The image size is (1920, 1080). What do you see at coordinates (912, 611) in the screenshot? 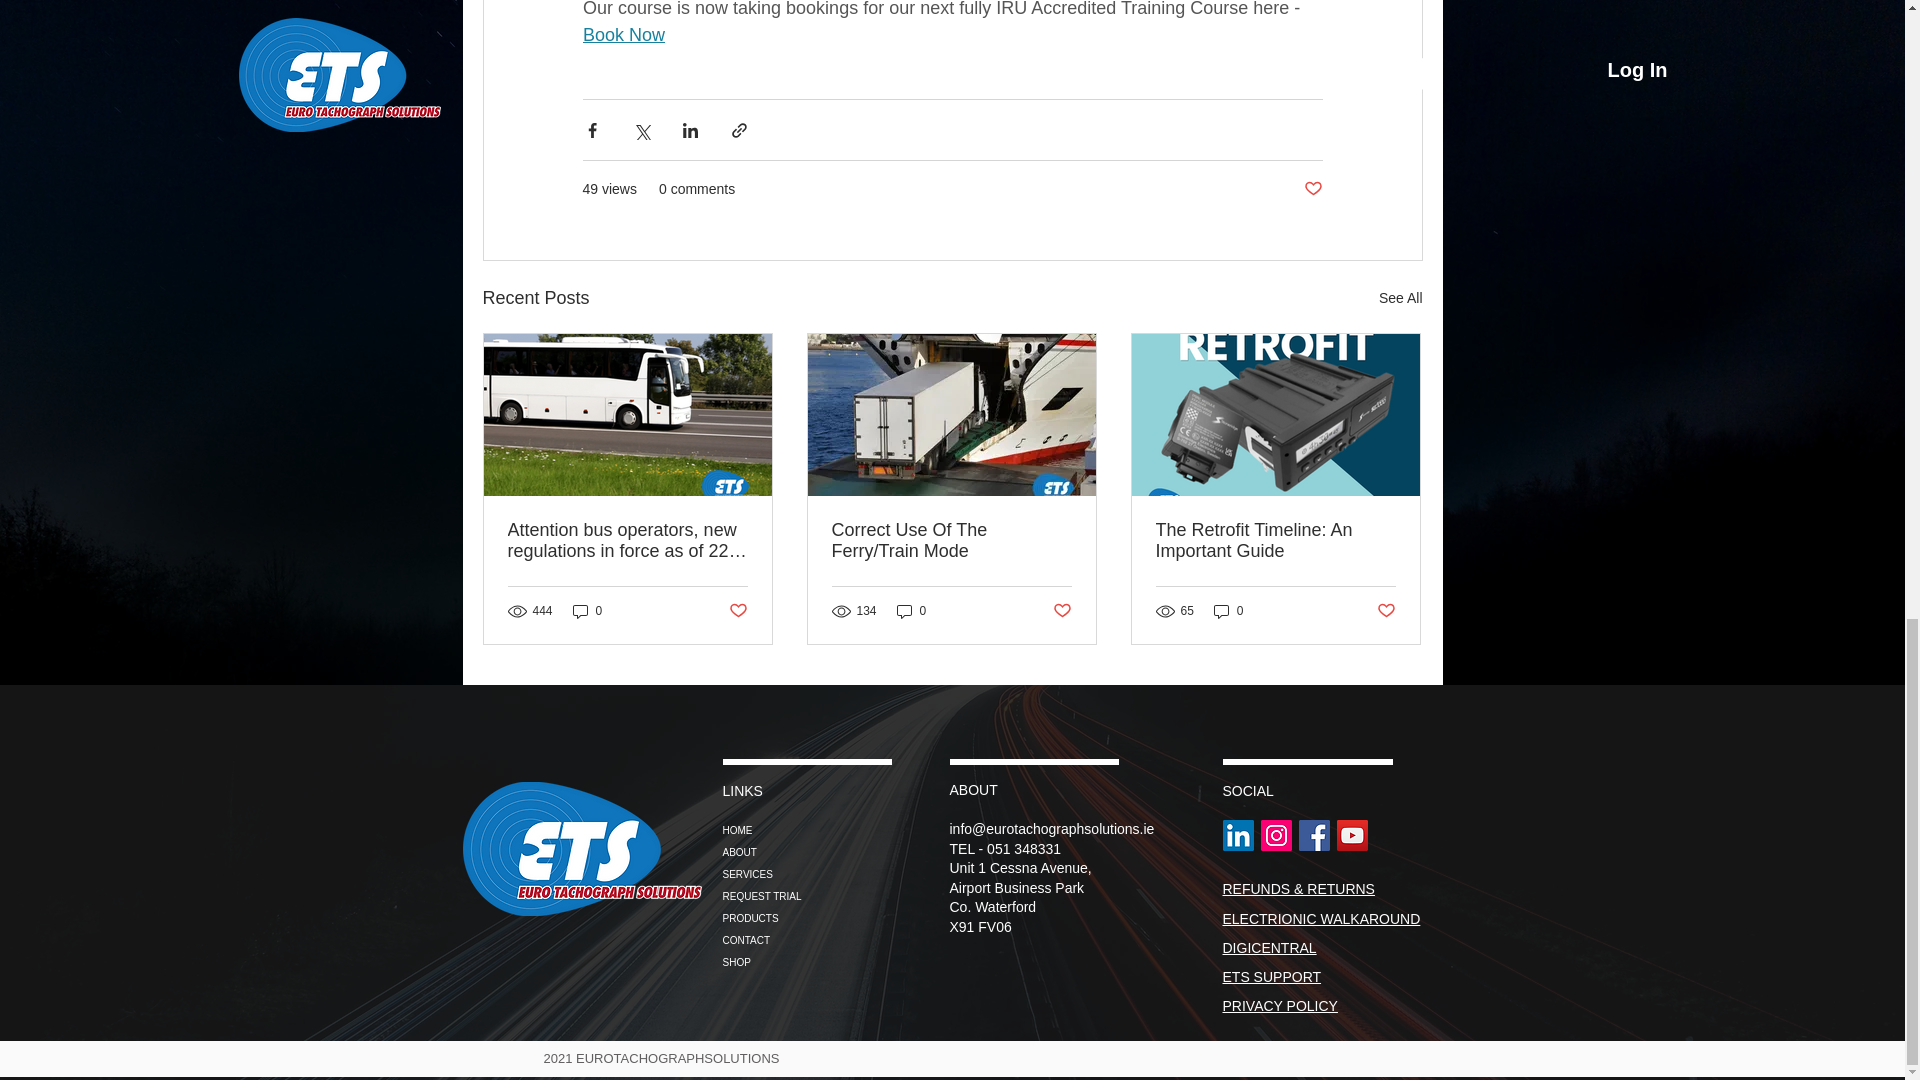
I see `0` at bounding box center [912, 611].